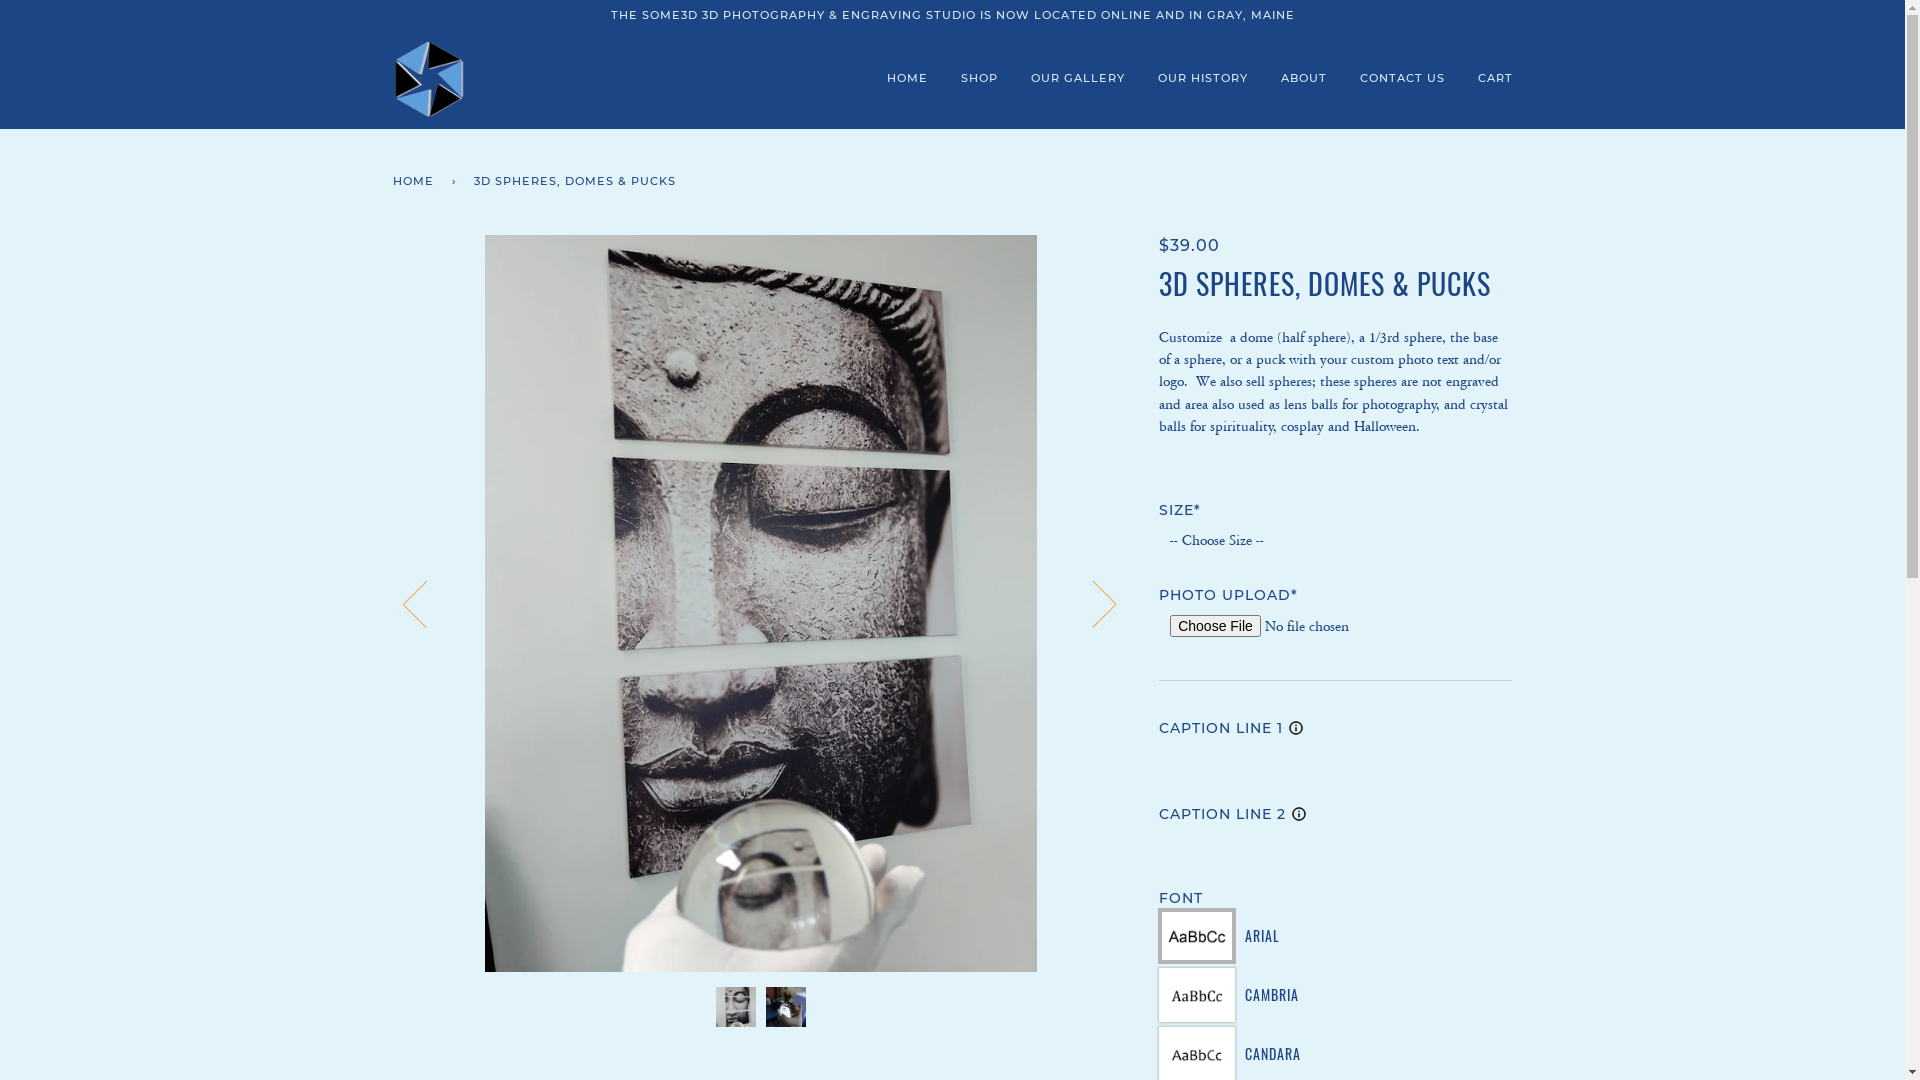 The image size is (1920, 1080). What do you see at coordinates (1092, 603) in the screenshot?
I see `Next` at bounding box center [1092, 603].